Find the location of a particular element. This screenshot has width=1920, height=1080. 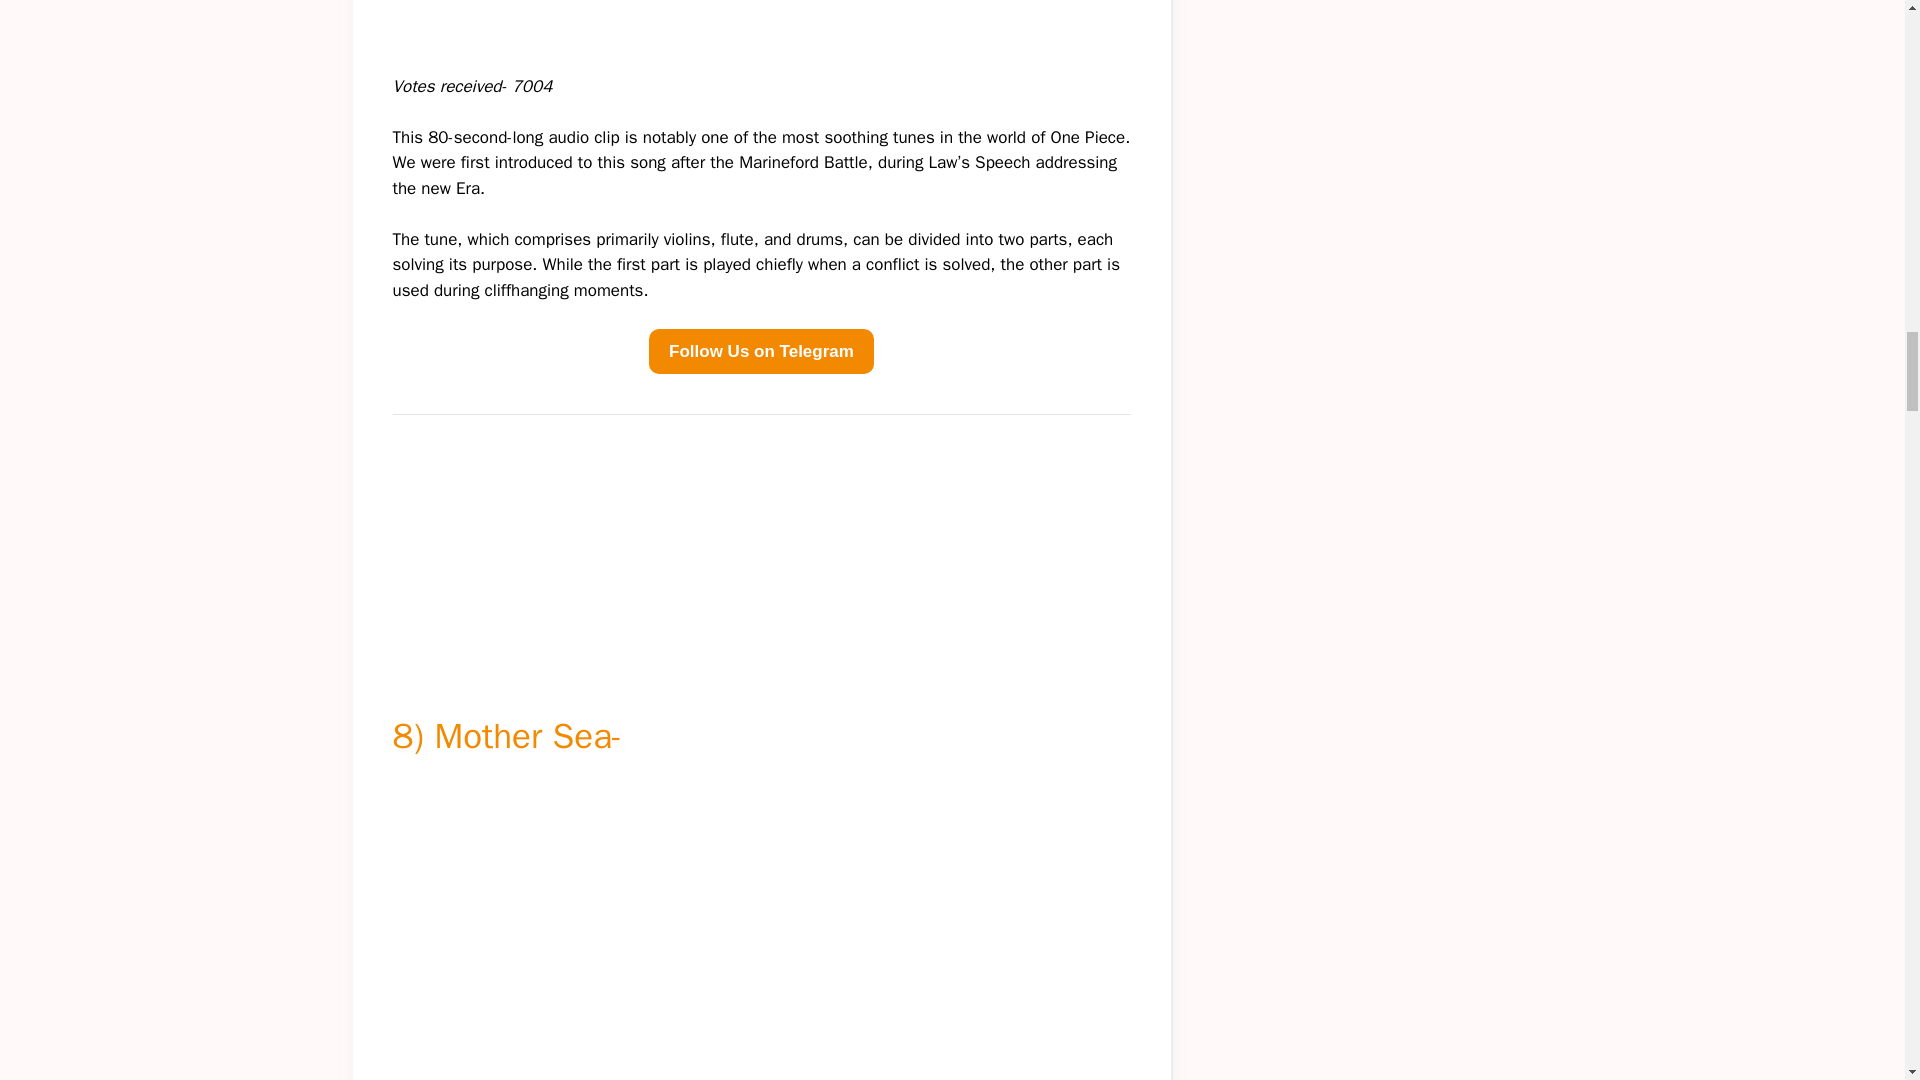

Follow Us on Telegram is located at coordinates (760, 352).